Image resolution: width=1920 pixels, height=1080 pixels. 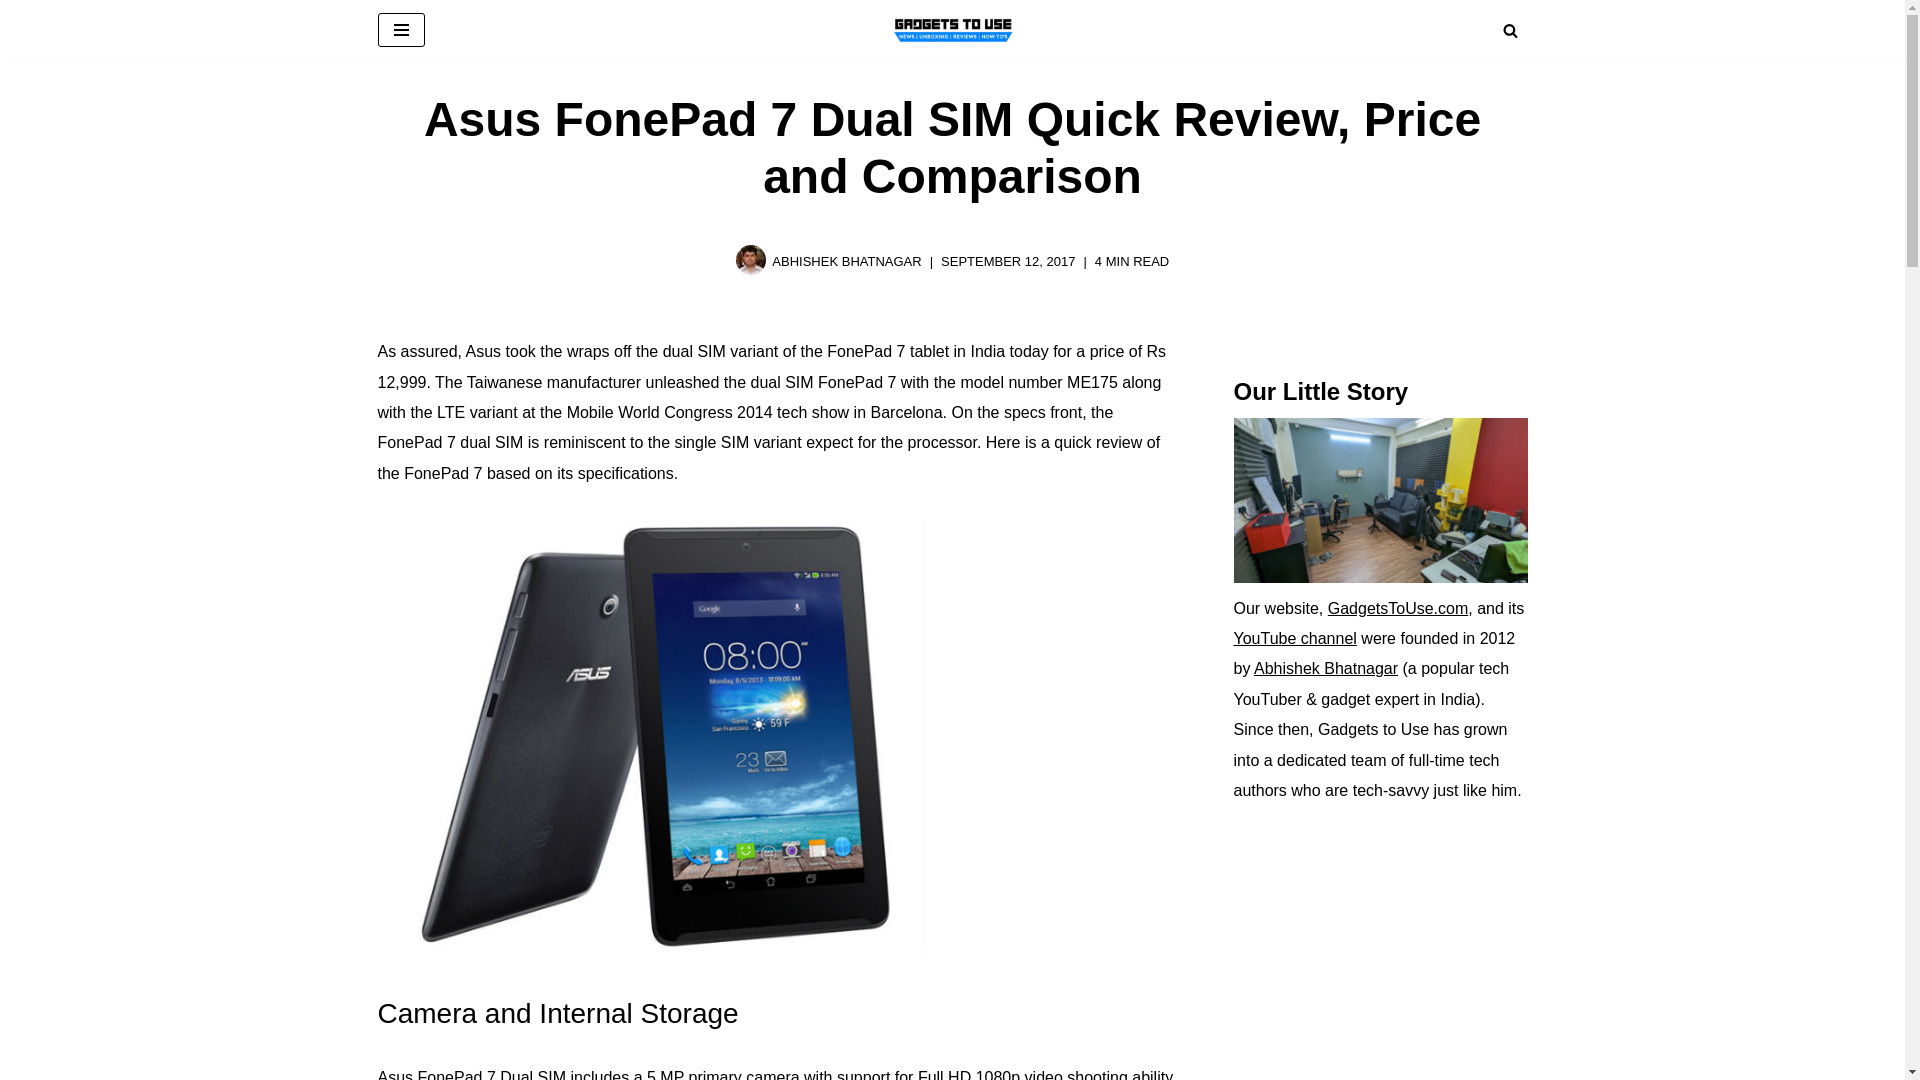 What do you see at coordinates (401, 30) in the screenshot?
I see `Navigation Menu` at bounding box center [401, 30].